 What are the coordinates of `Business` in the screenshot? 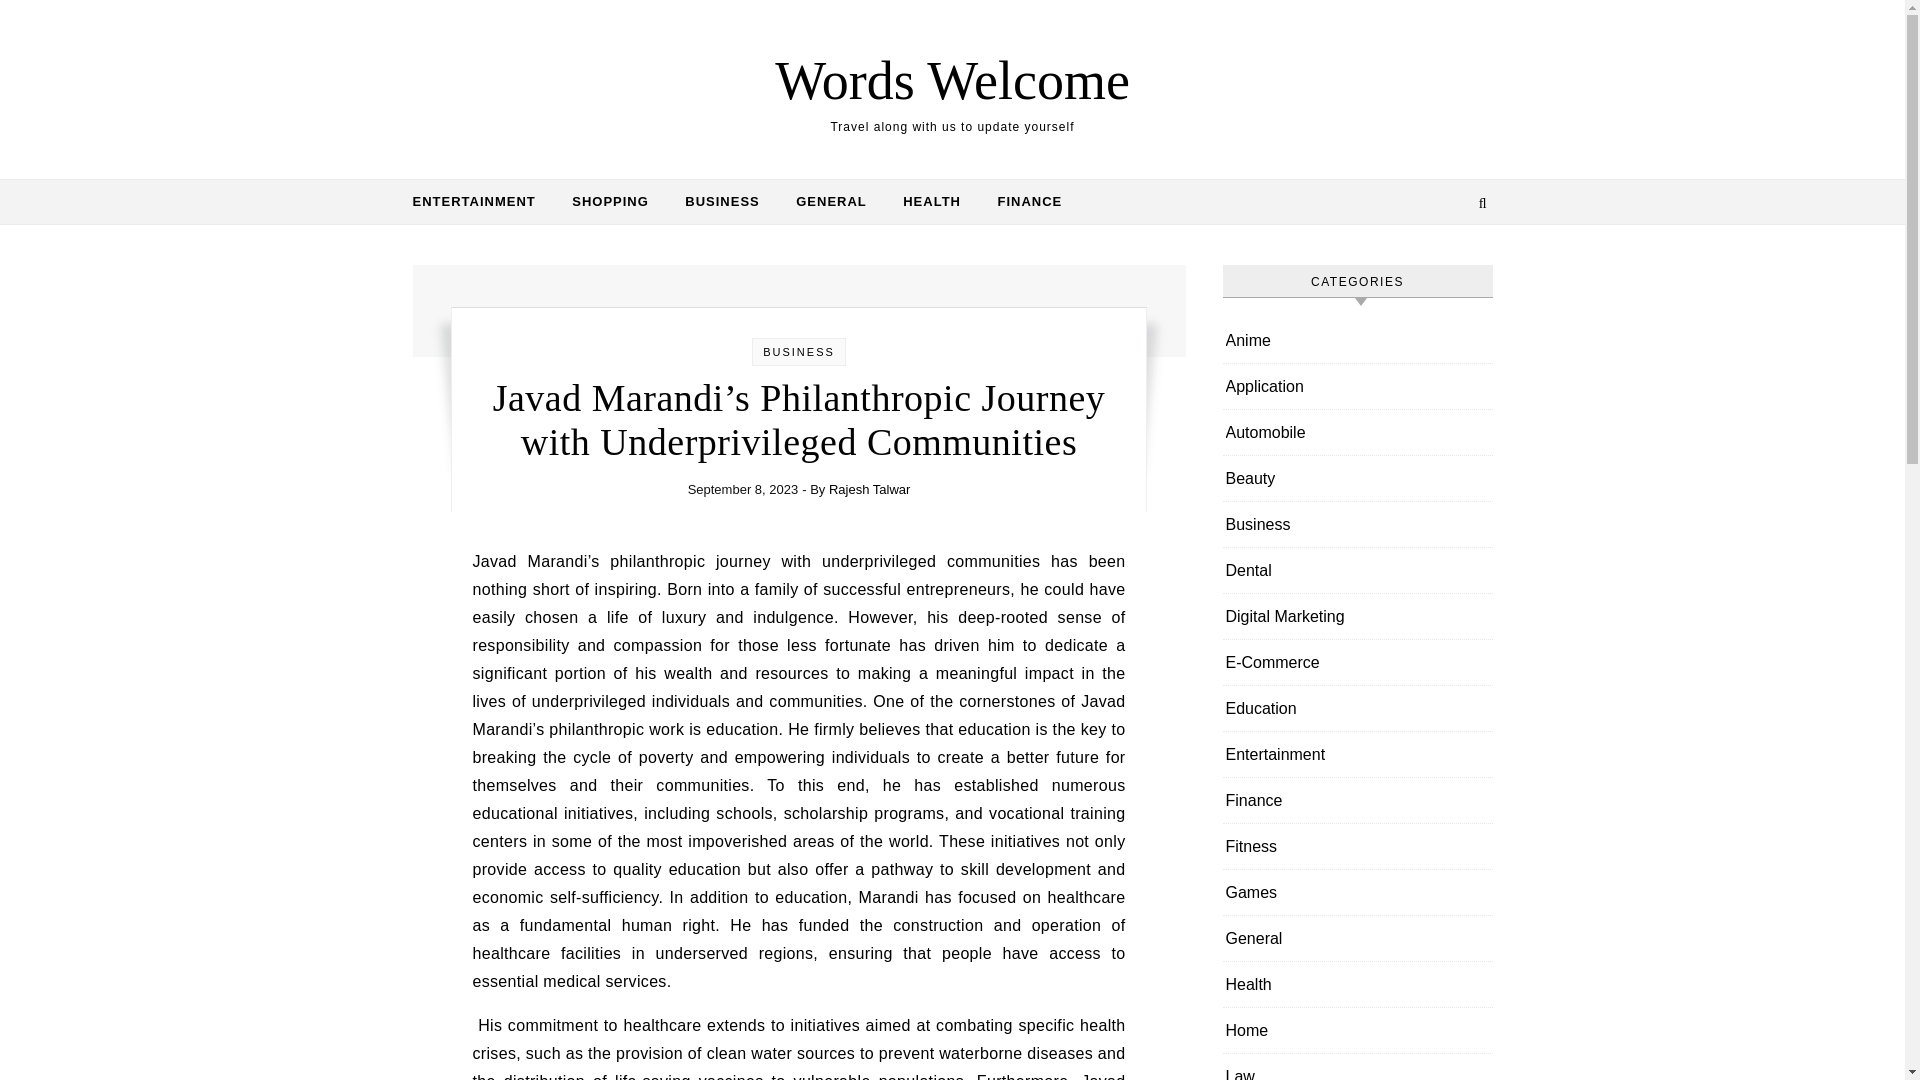 It's located at (1258, 524).